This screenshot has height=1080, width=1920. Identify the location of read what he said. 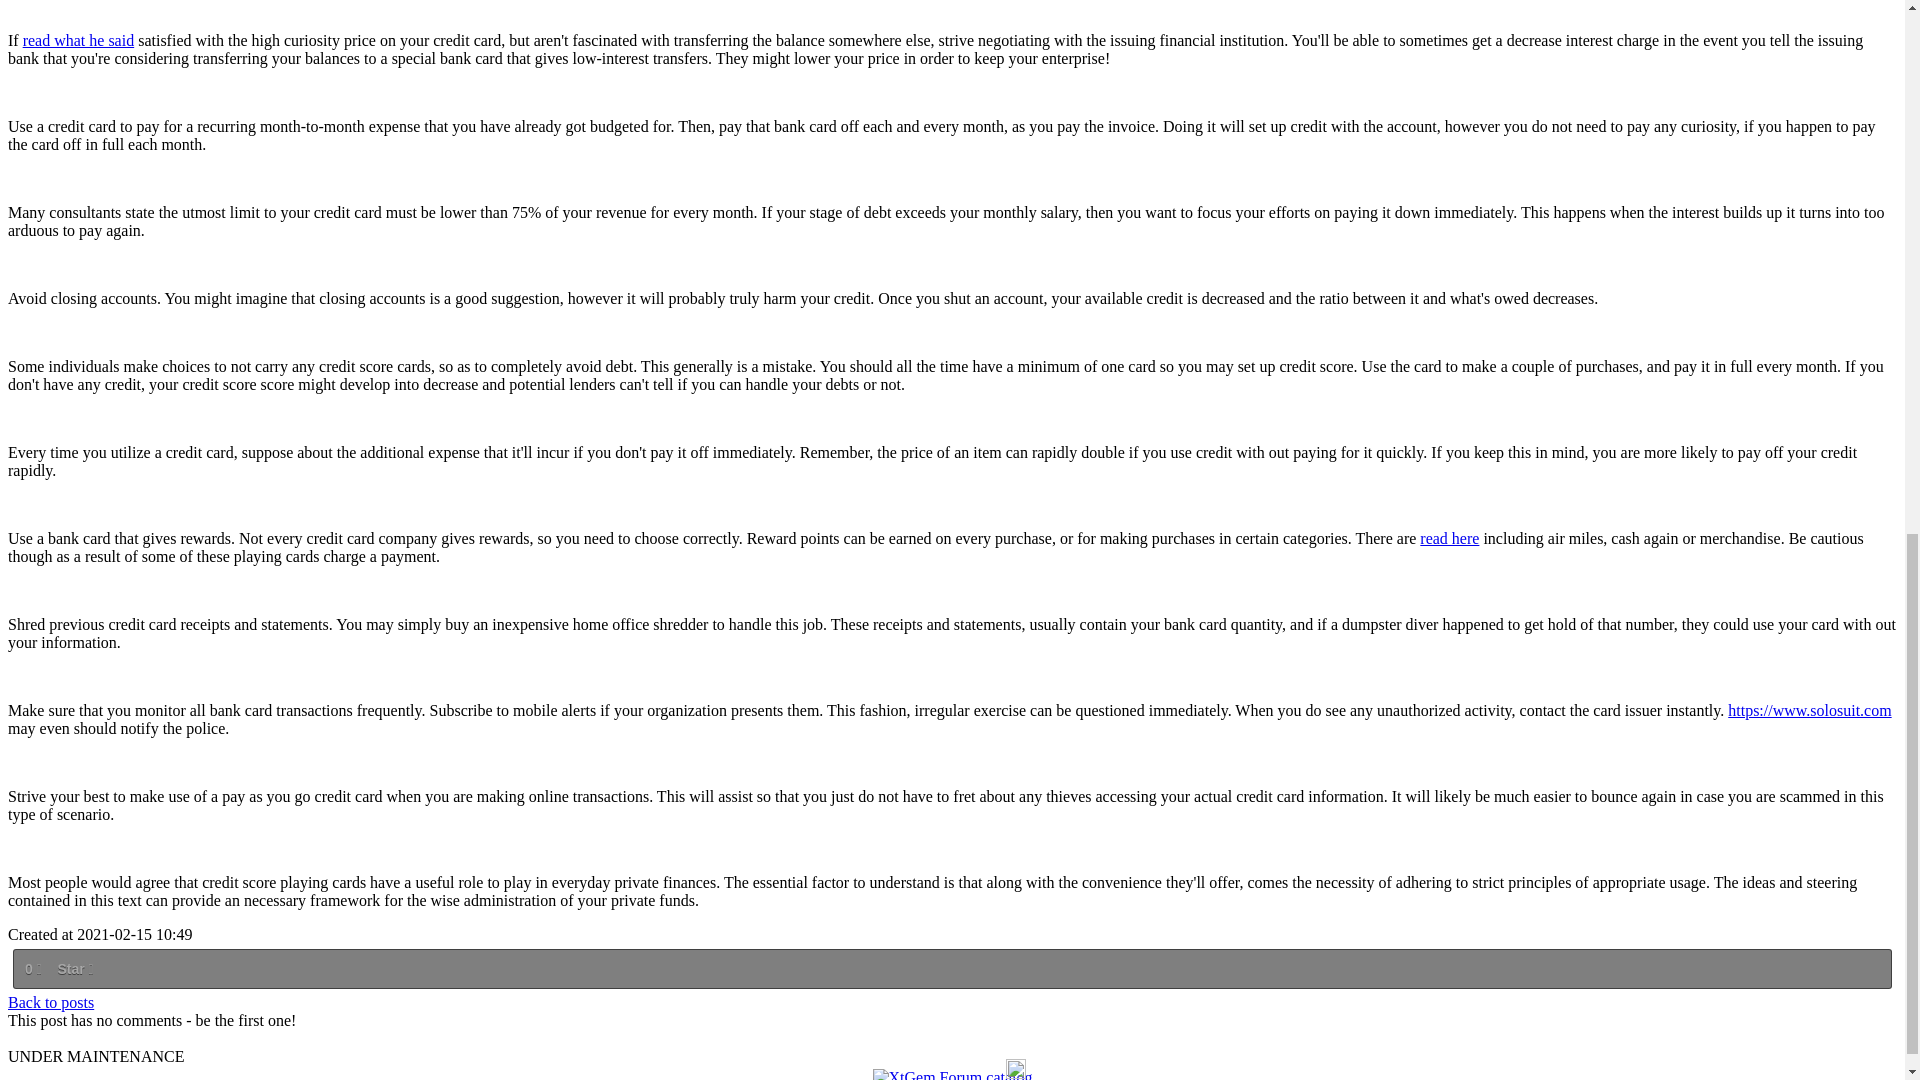
(78, 40).